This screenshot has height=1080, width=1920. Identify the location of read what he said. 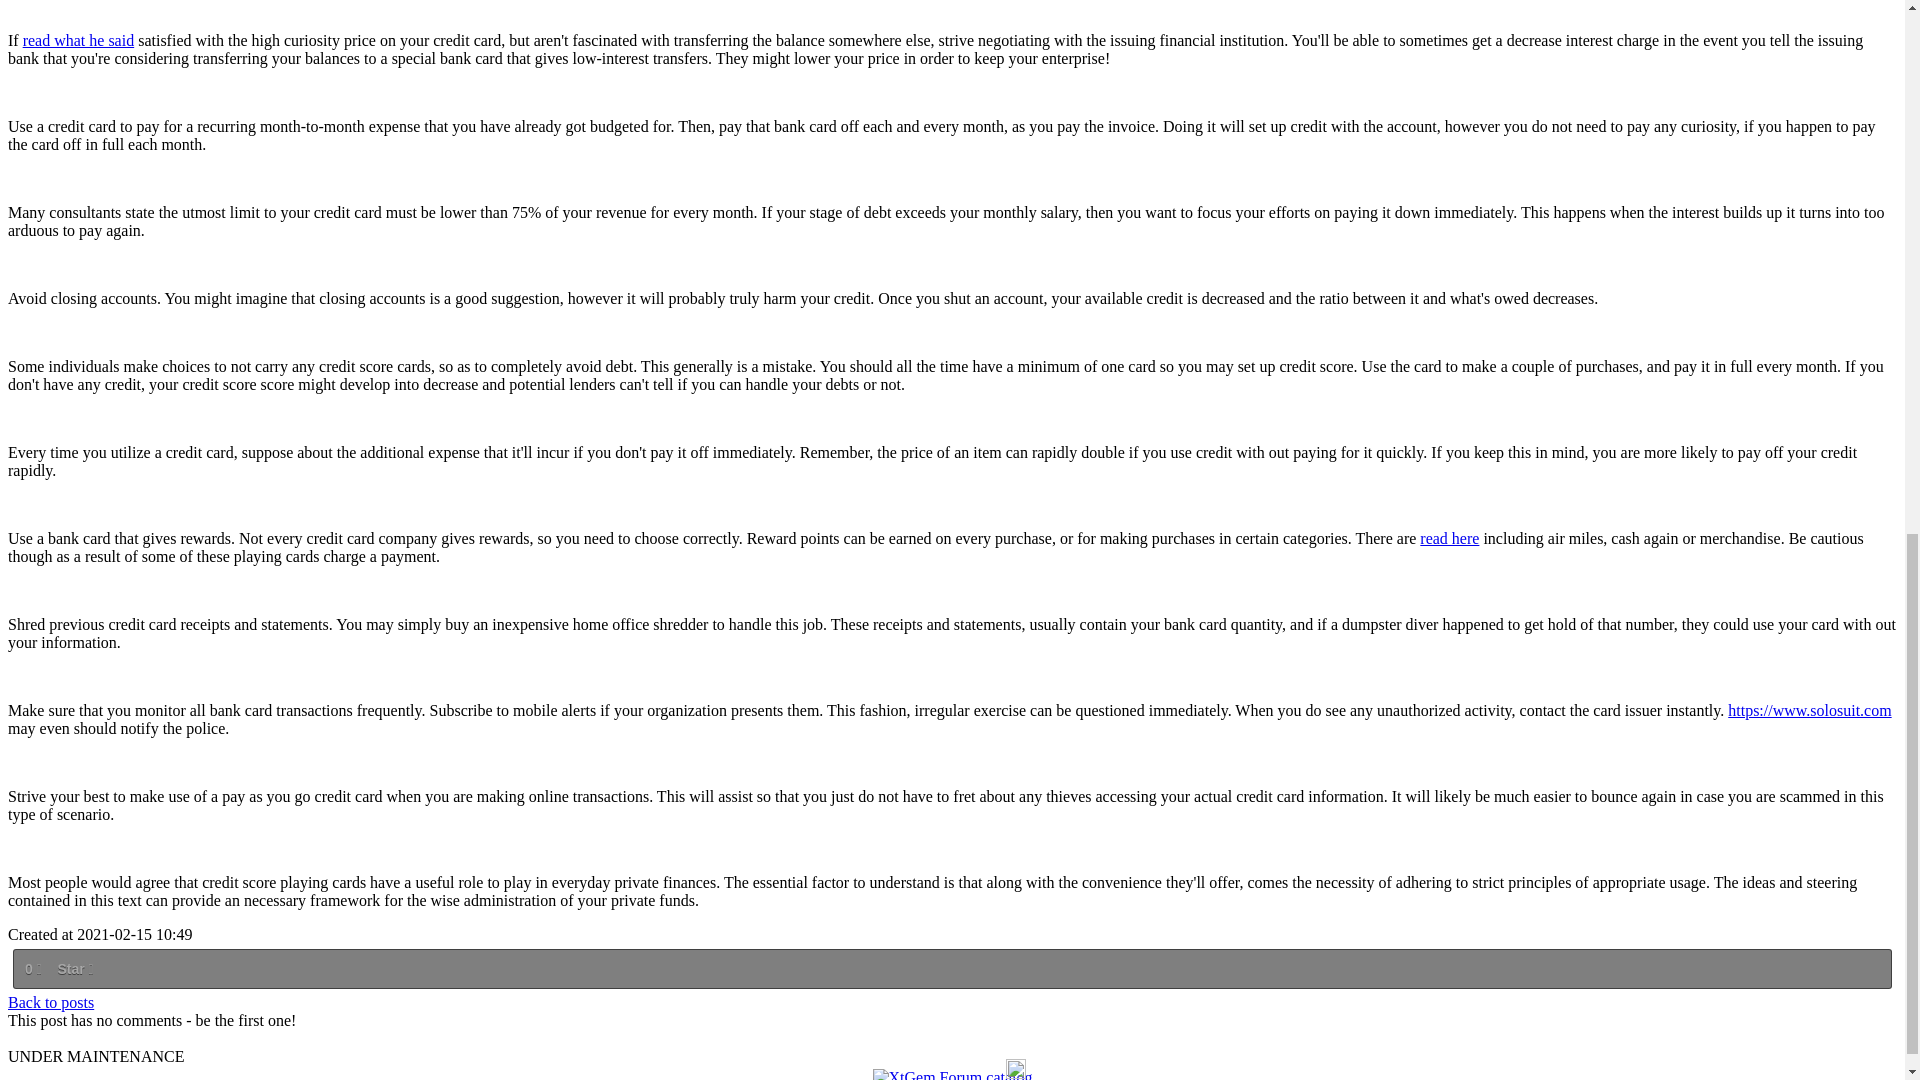
(78, 40).